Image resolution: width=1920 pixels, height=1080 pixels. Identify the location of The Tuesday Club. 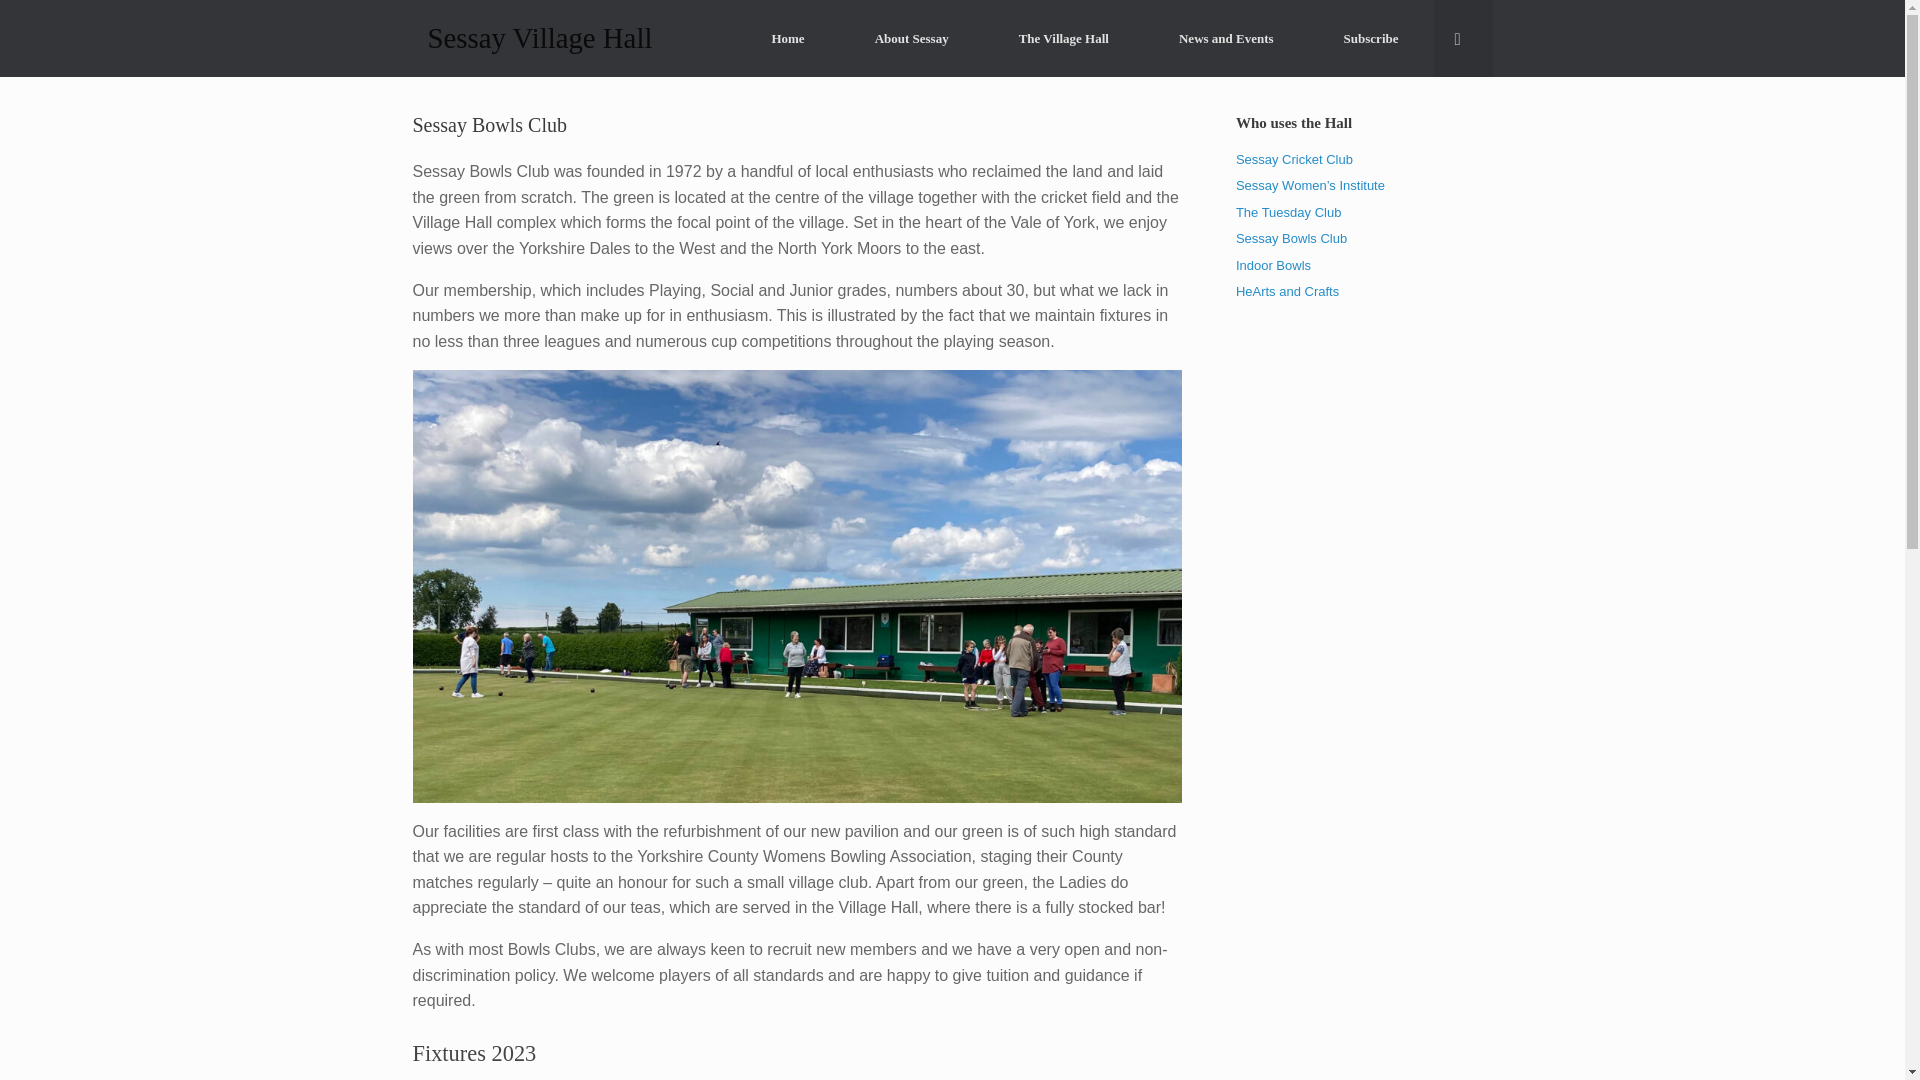
(1289, 212).